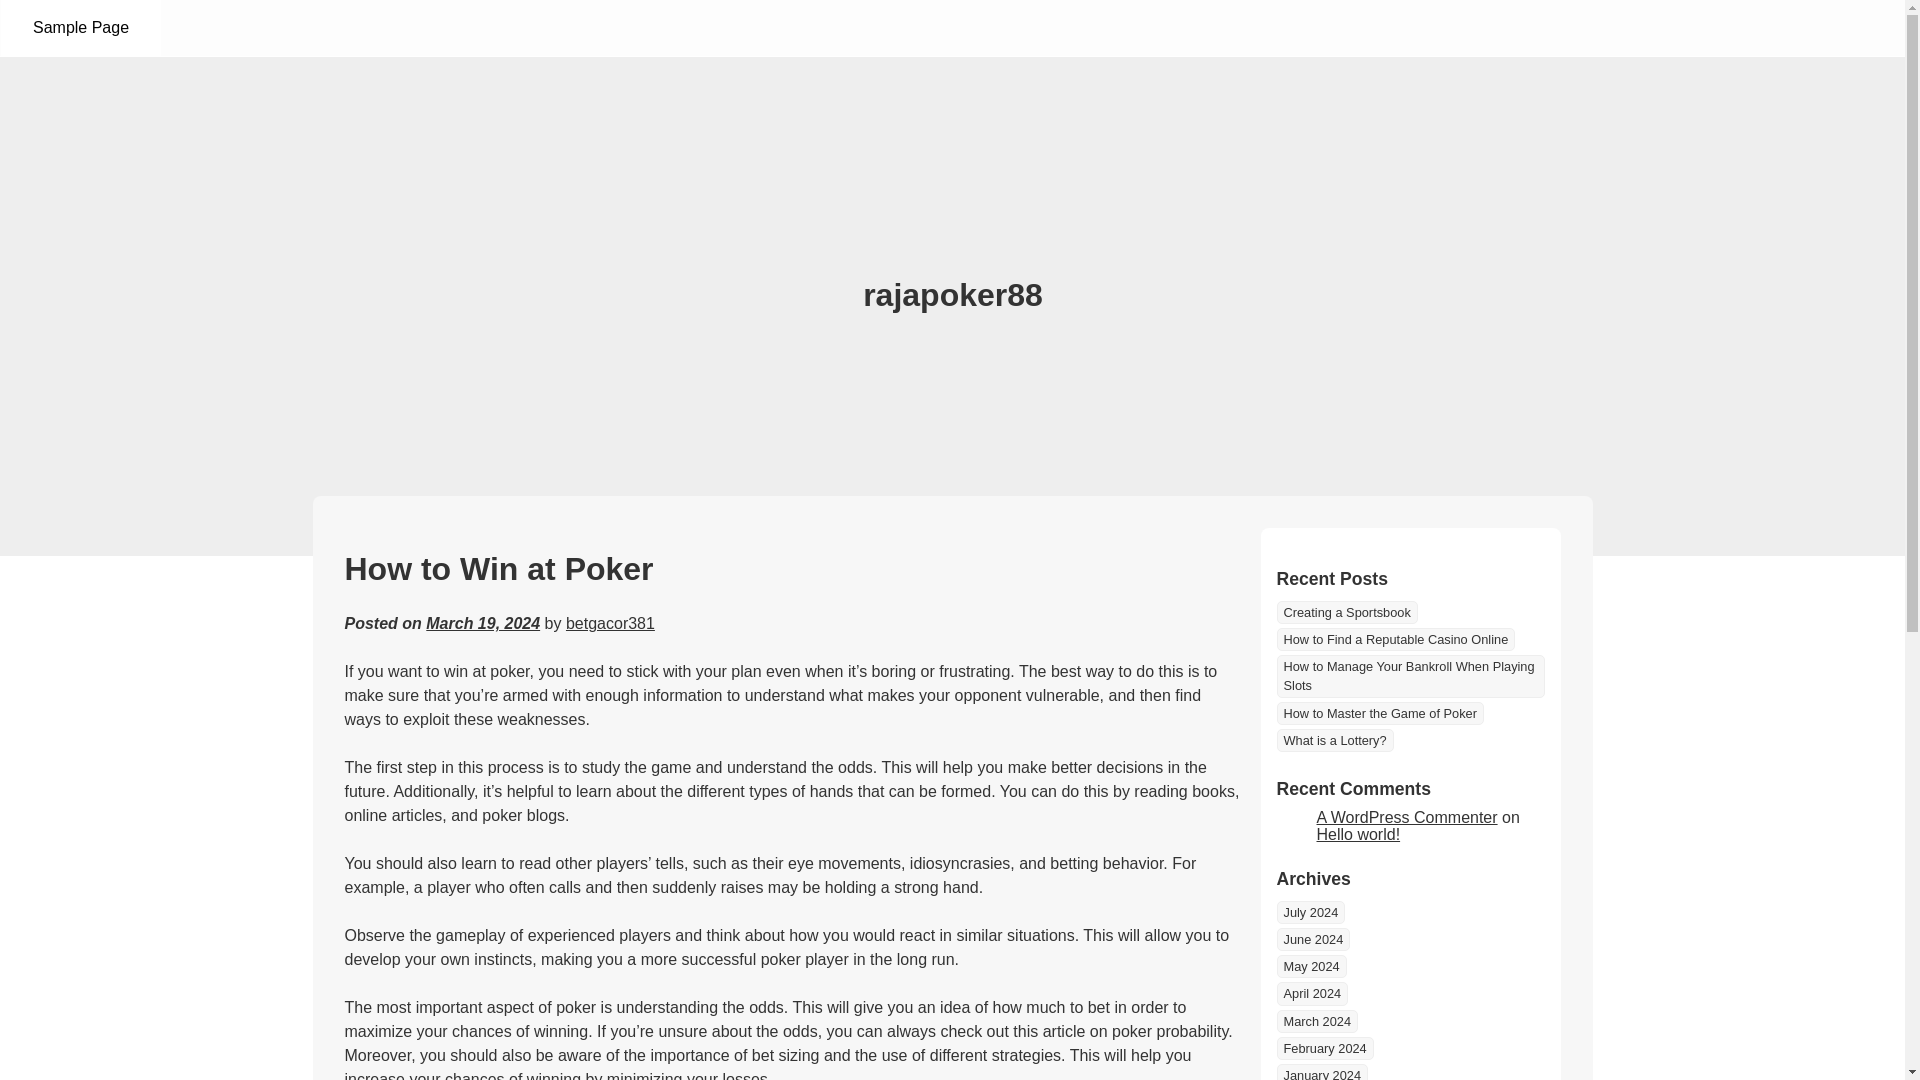  I want to click on January 2024, so click(1322, 1072).